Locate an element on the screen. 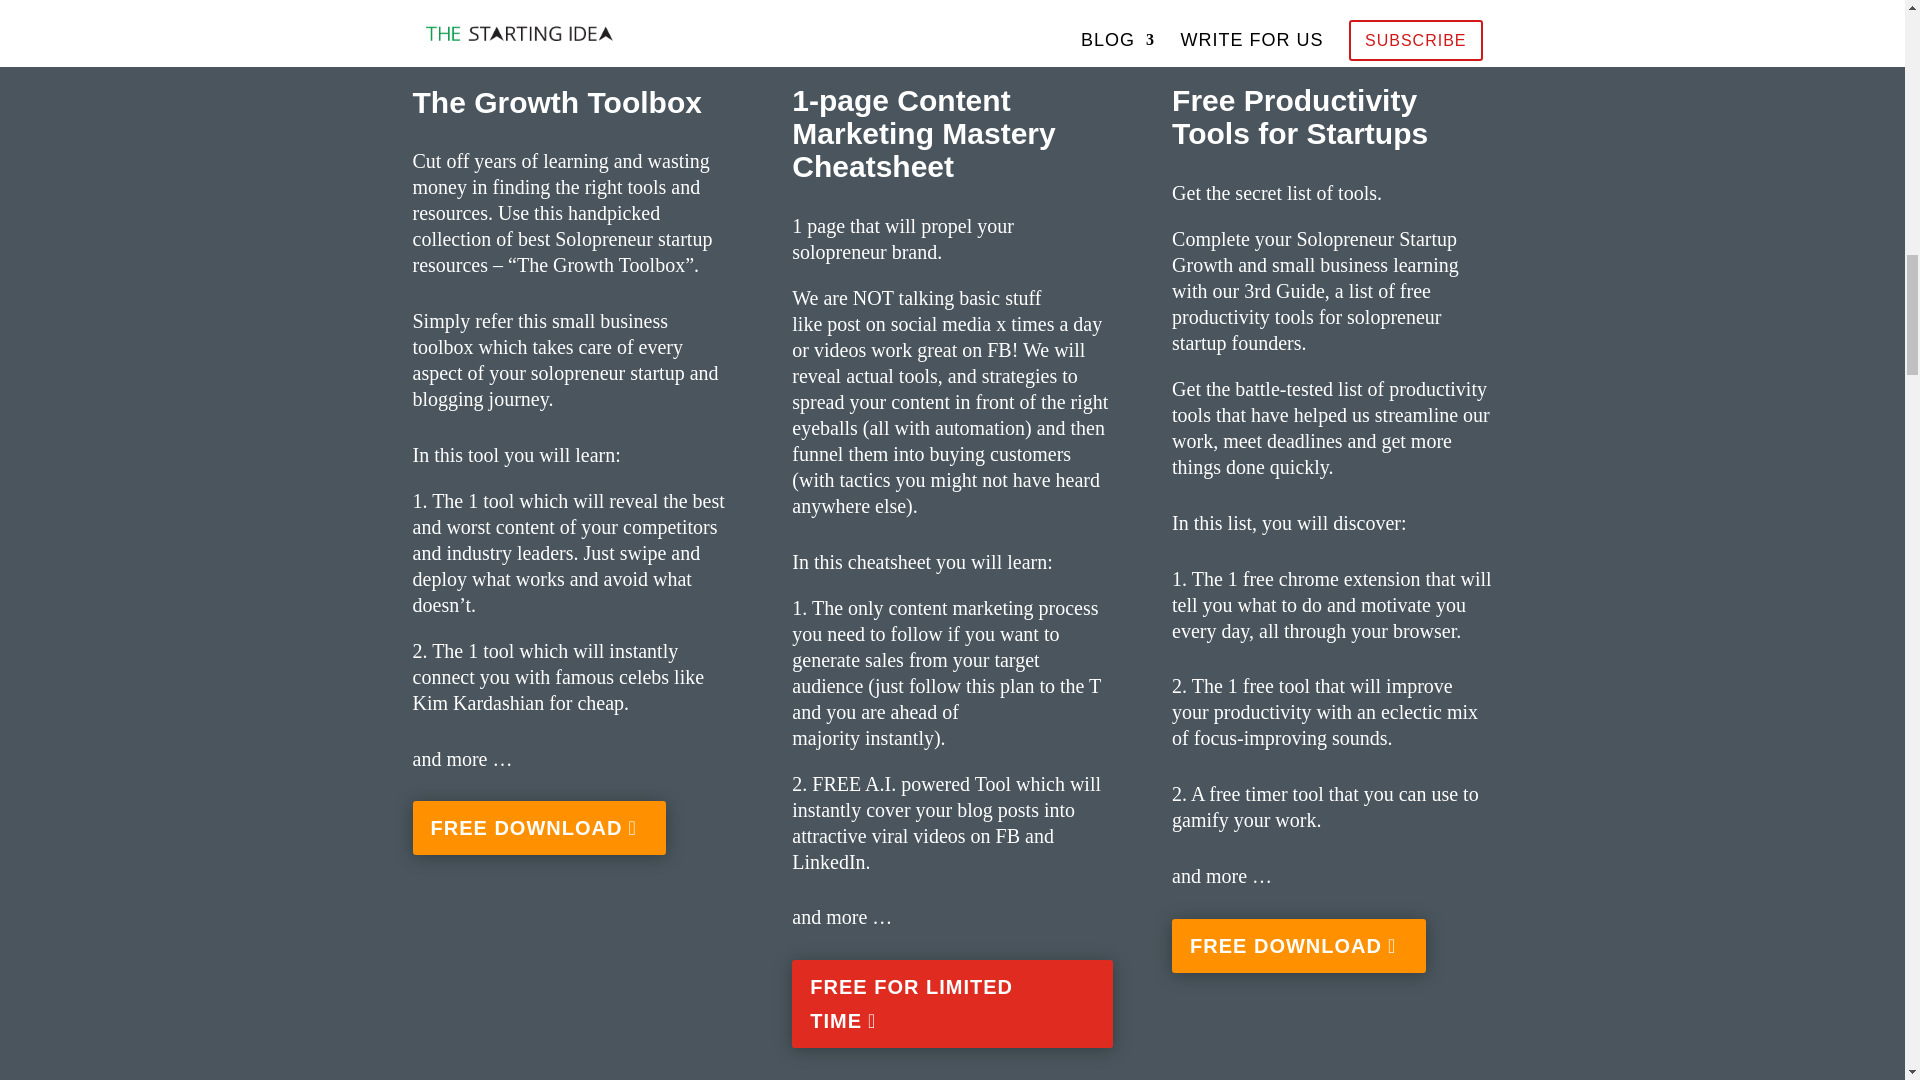  FREE FOR LIMITED TIME is located at coordinates (951, 1004).